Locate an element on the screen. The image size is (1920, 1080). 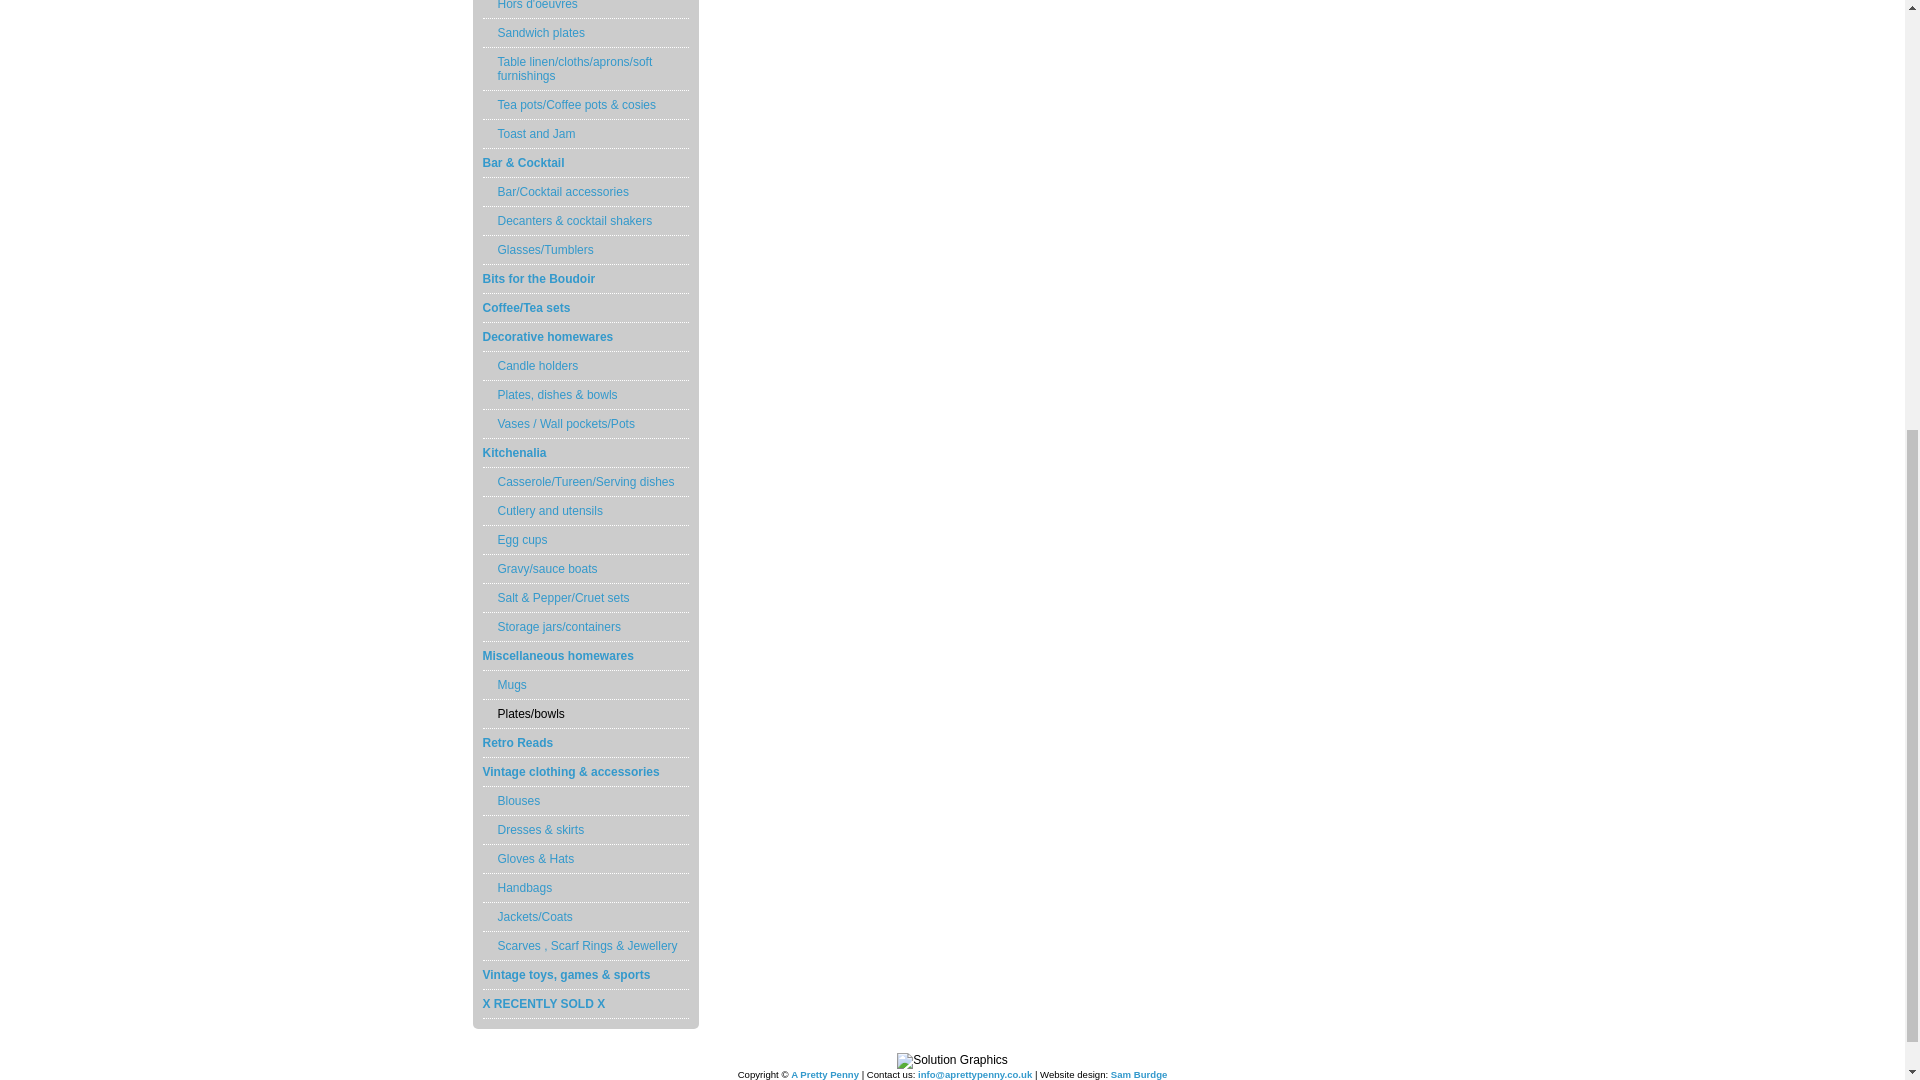
Miscellaneous homewares is located at coordinates (584, 656).